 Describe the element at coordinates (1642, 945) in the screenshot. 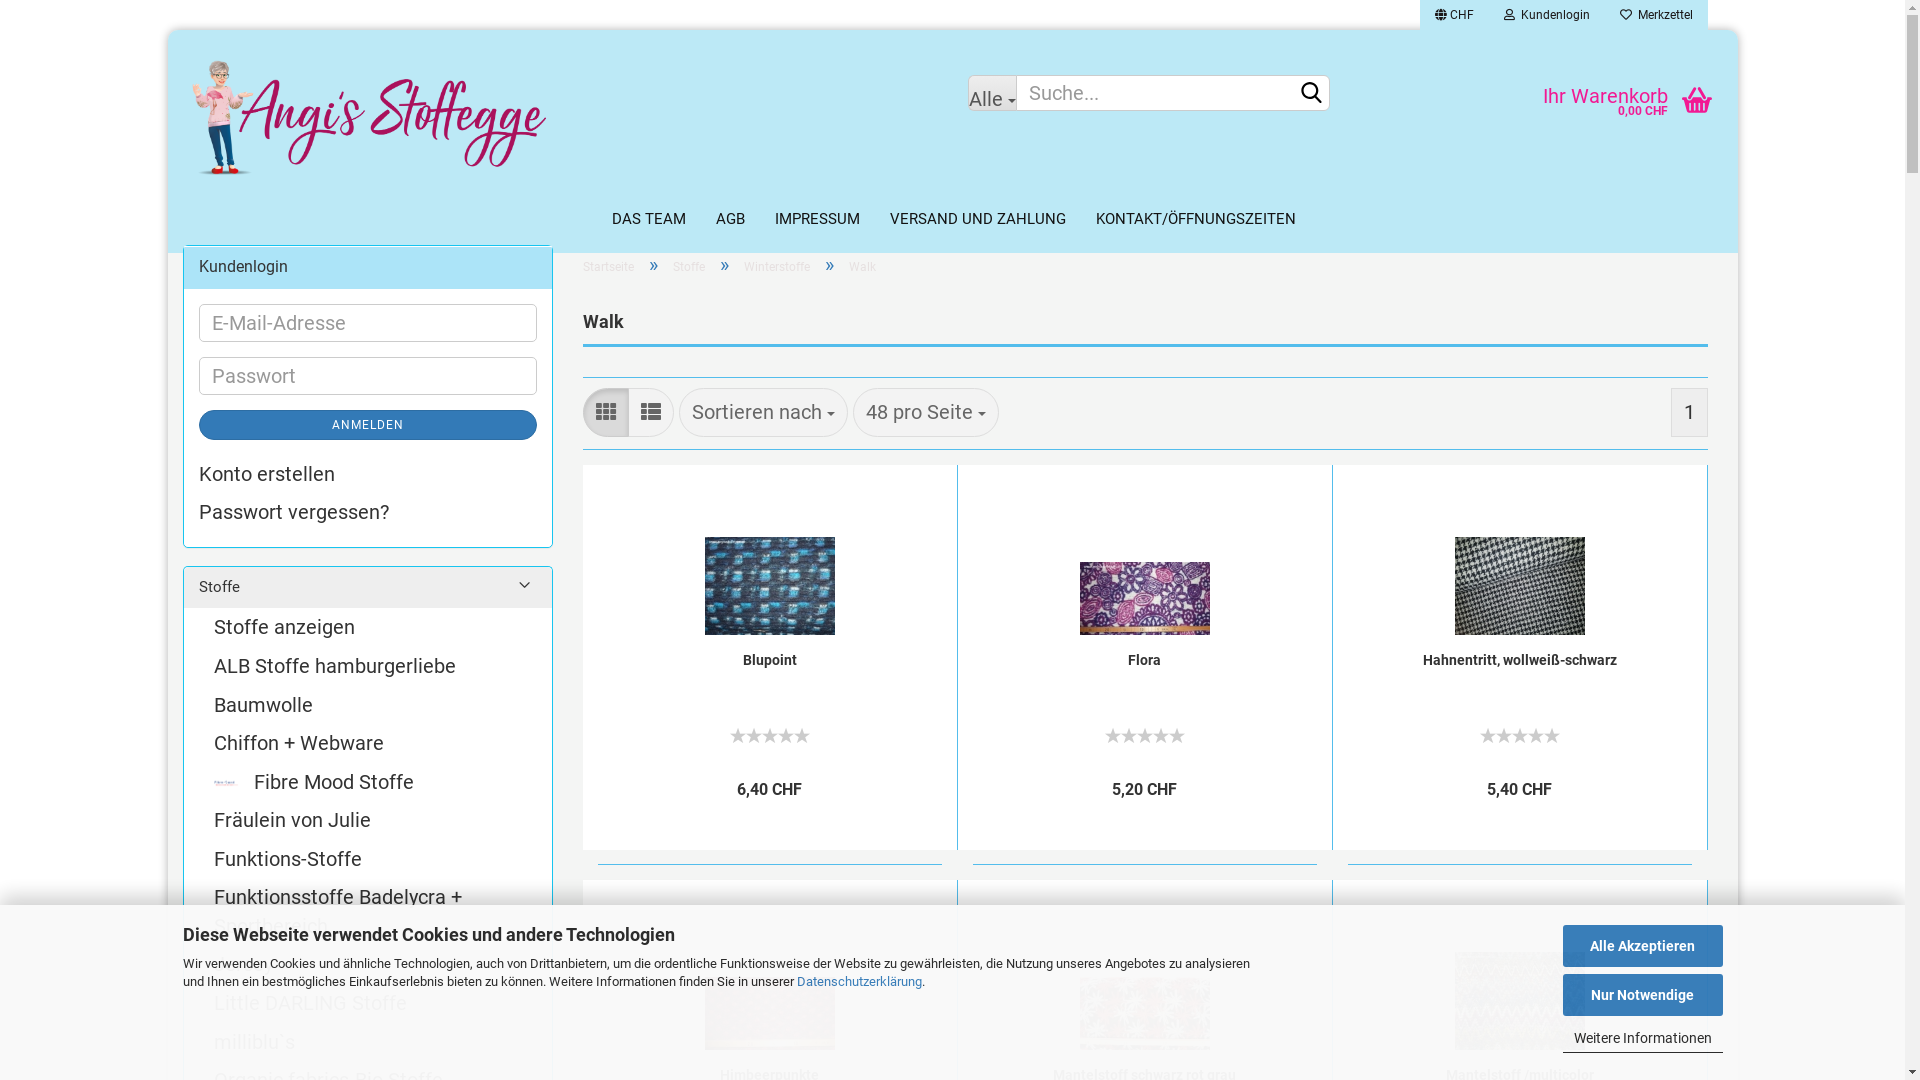

I see `Alle Akzeptieren` at that location.